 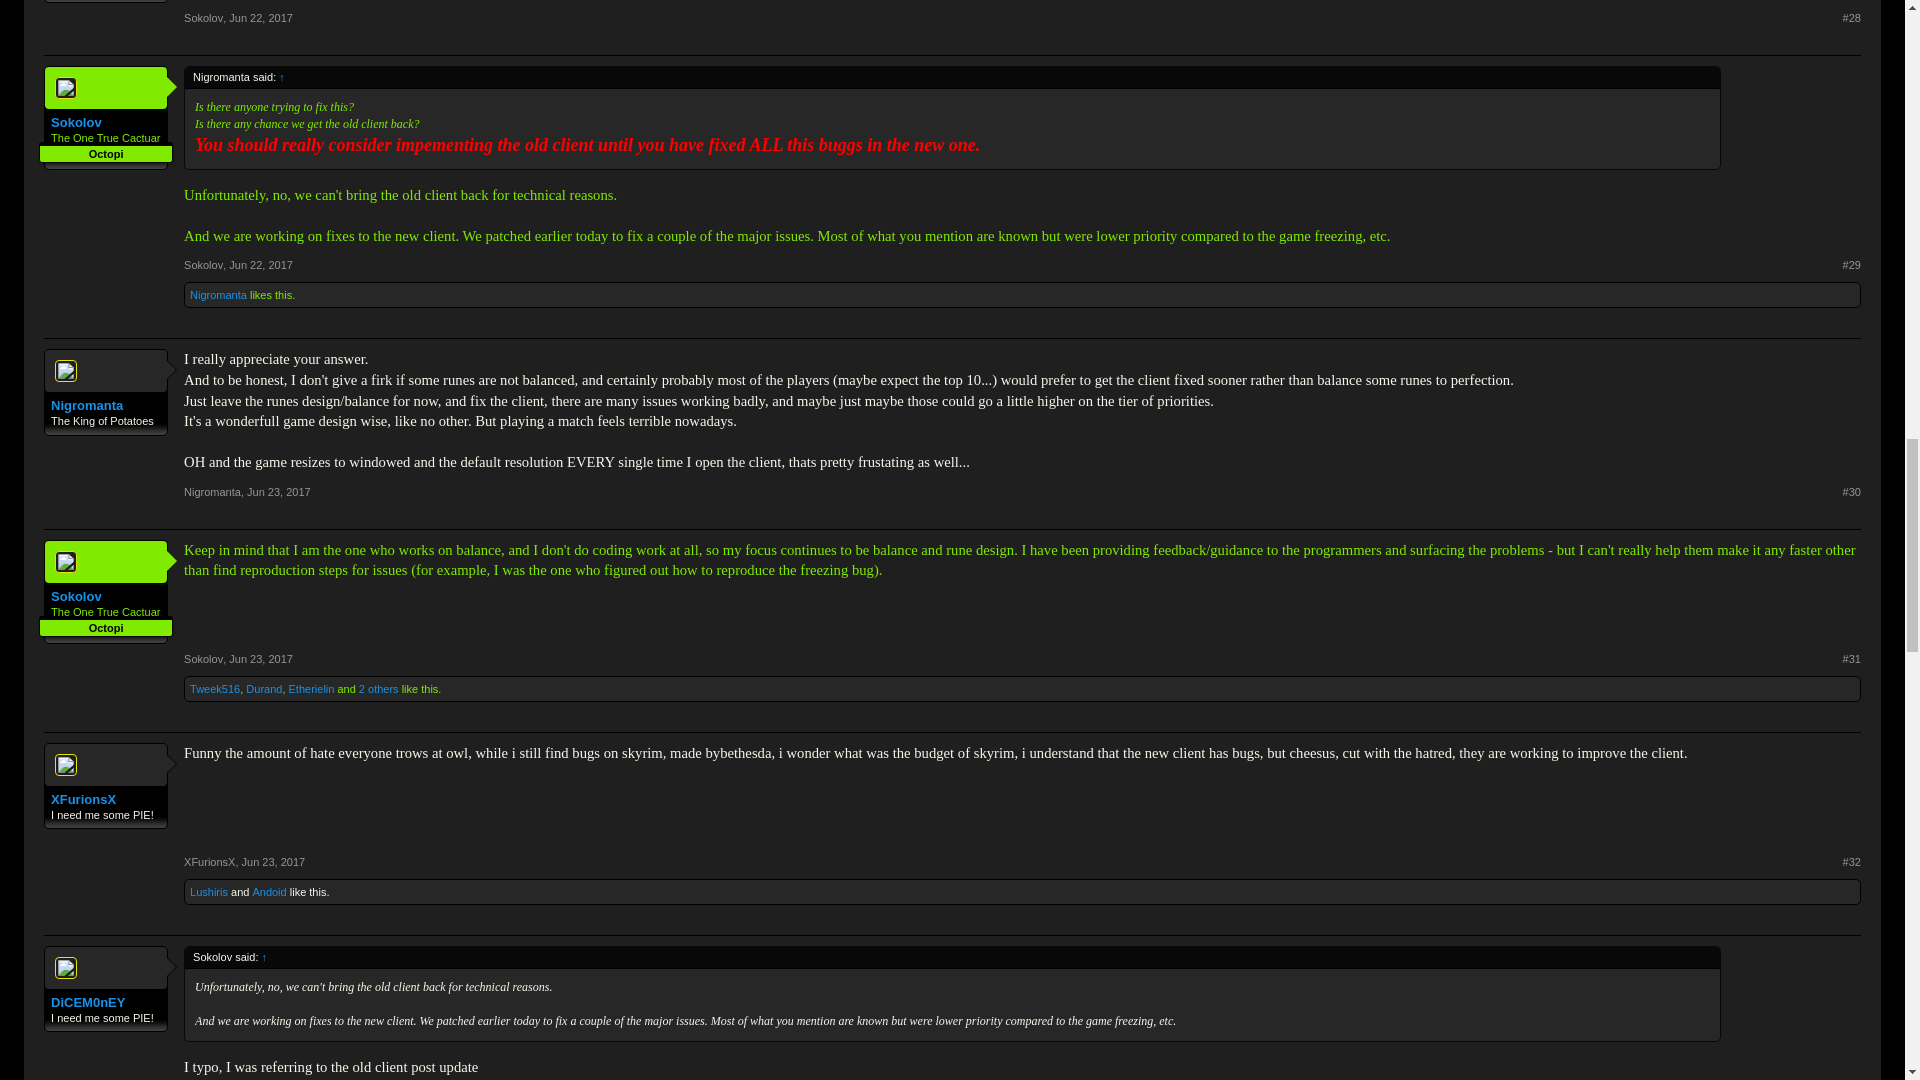 What do you see at coordinates (260, 265) in the screenshot?
I see `Jun 22, 2017` at bounding box center [260, 265].